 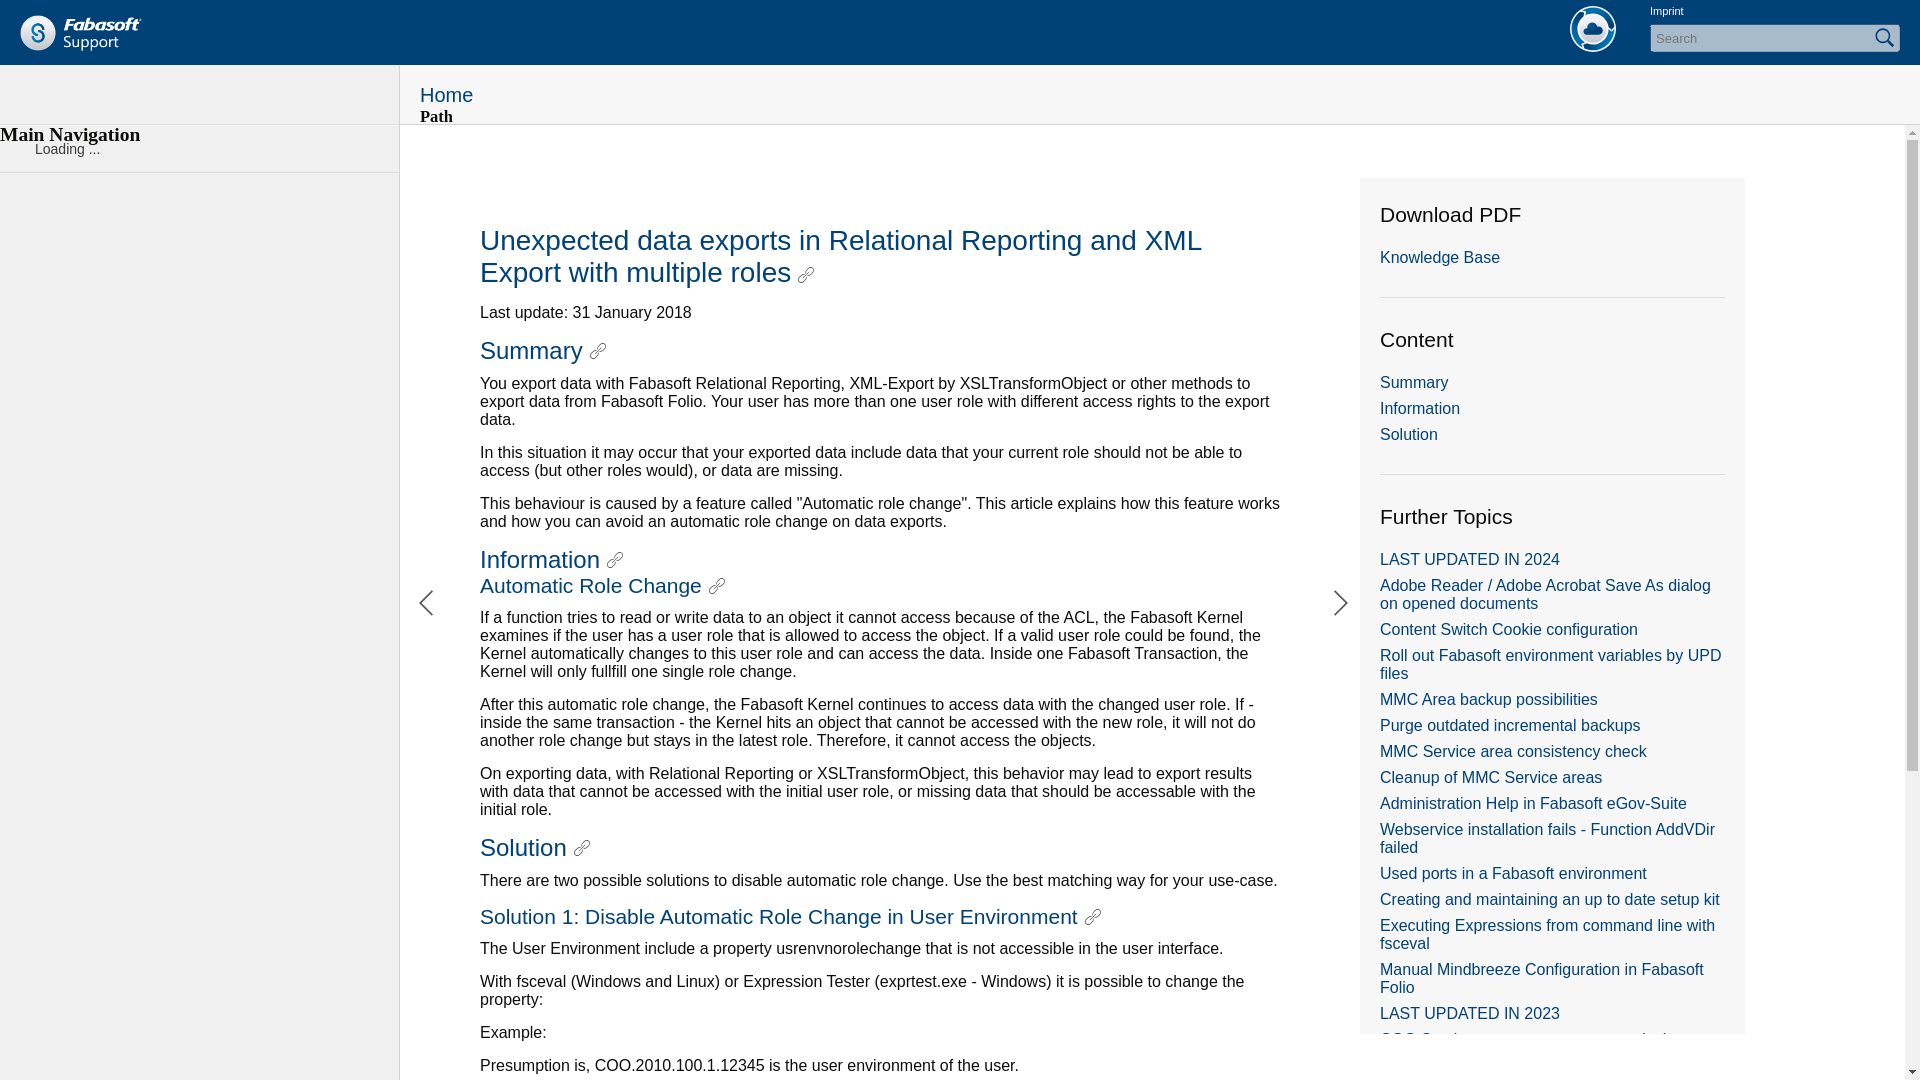 I want to click on Solution, so click(x=1409, y=434).